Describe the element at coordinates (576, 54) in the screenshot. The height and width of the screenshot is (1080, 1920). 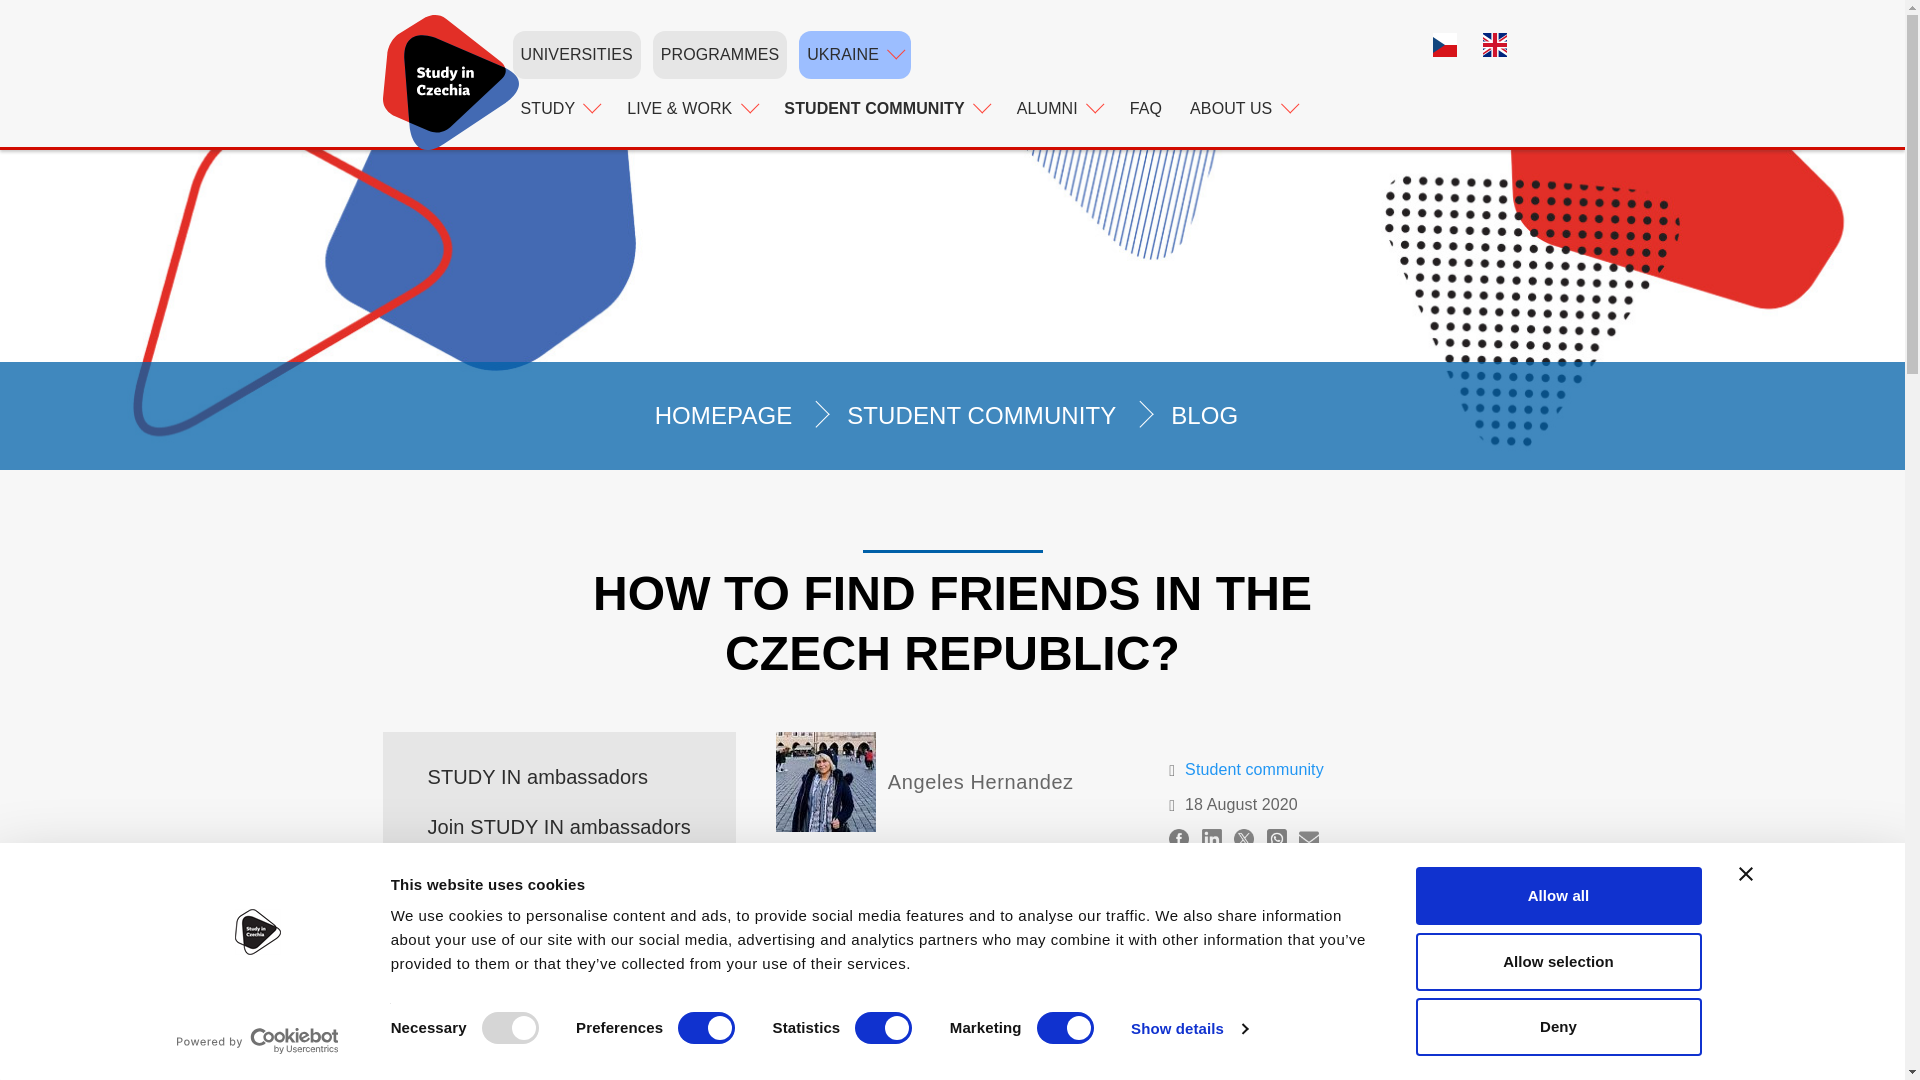
I see `Universities in the Czech Republic` at that location.